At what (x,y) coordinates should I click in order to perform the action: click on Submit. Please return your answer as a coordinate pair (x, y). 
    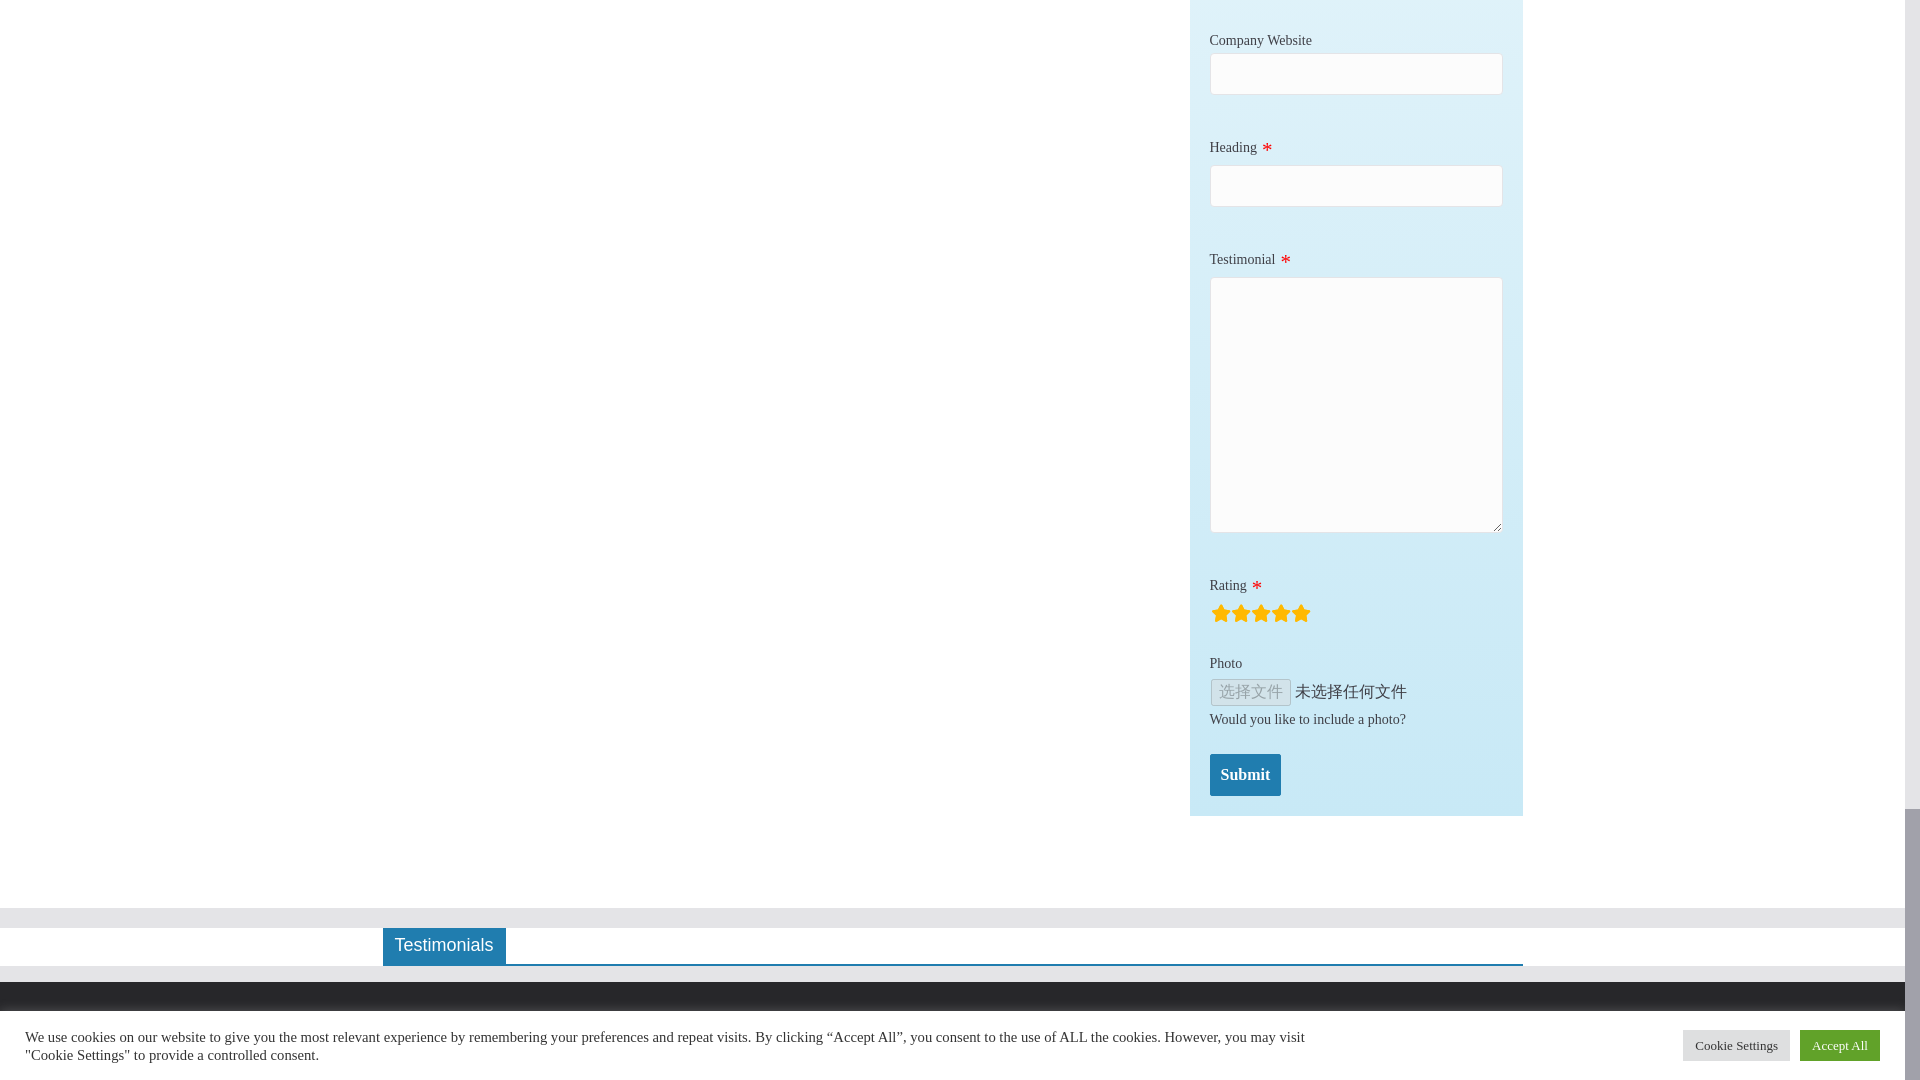
    Looking at the image, I should click on (1246, 775).